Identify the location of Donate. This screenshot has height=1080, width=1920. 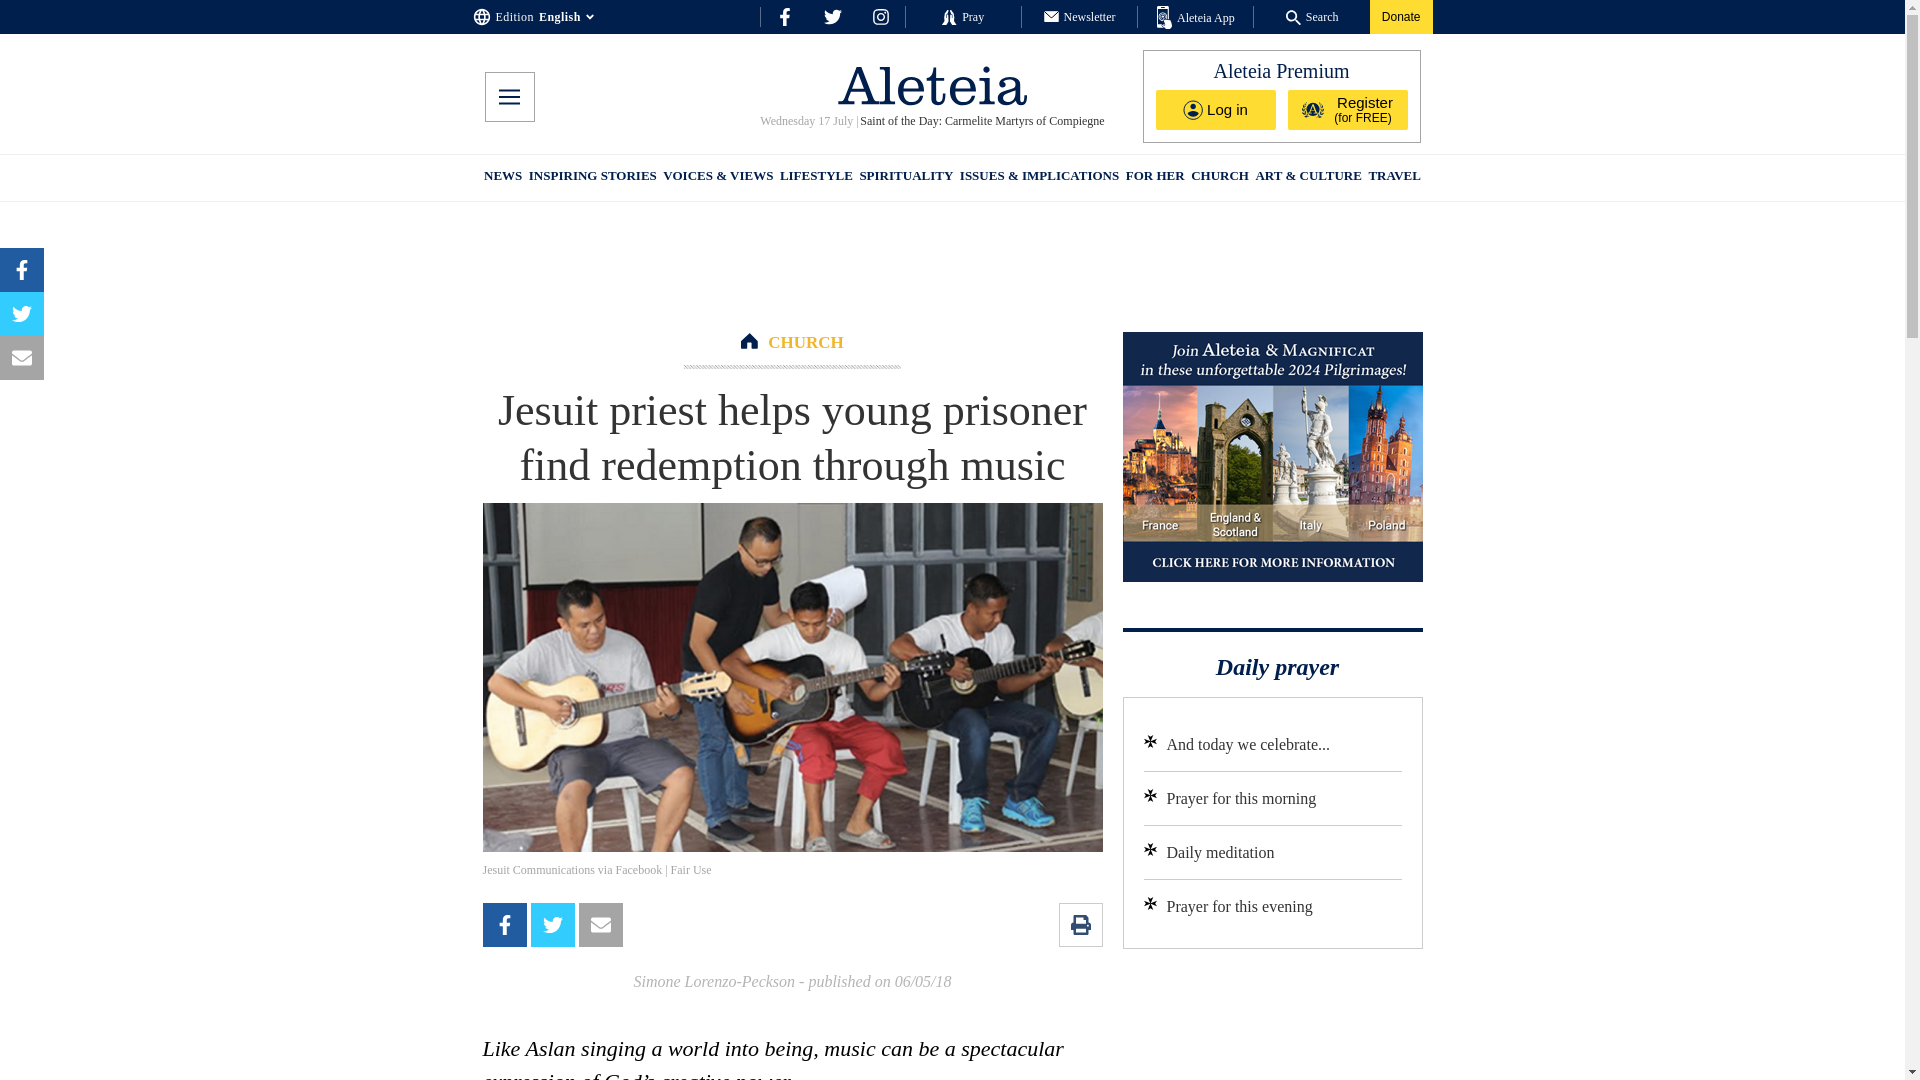
(1401, 16).